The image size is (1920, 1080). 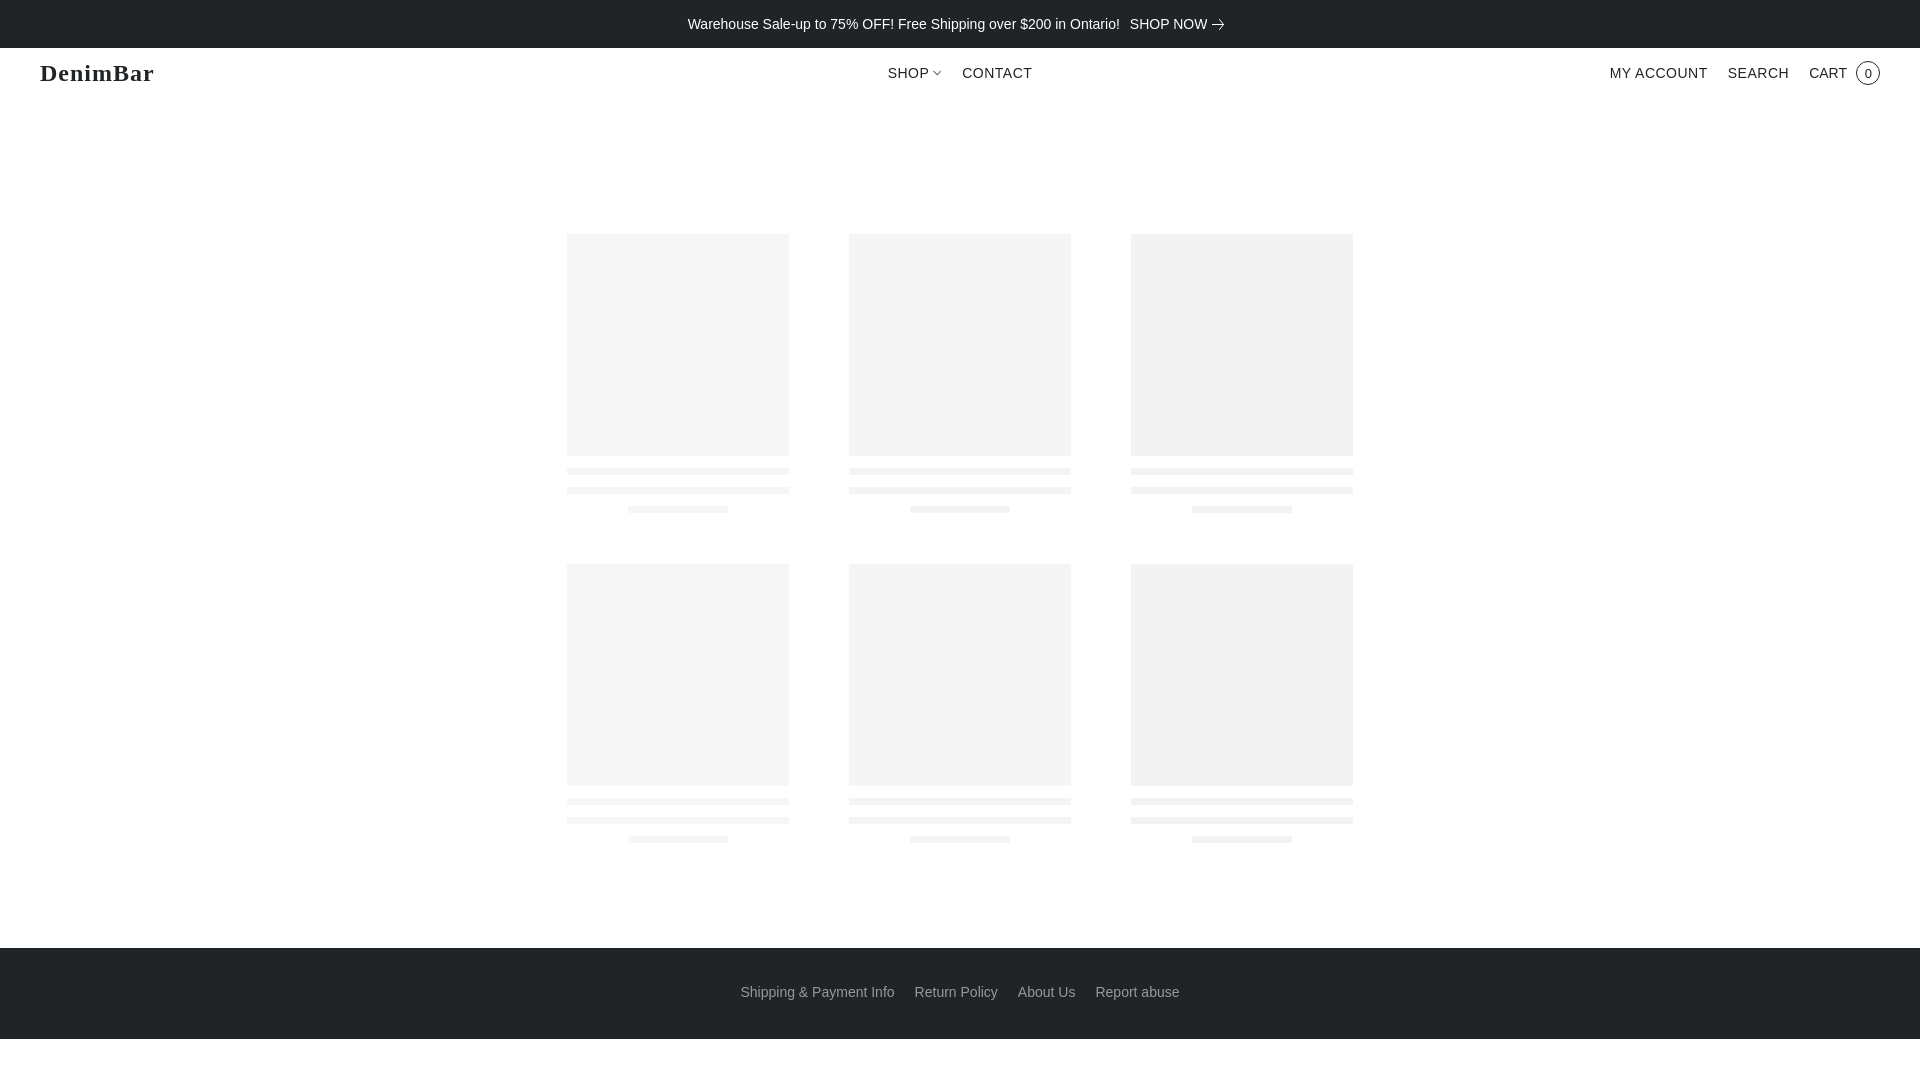 What do you see at coordinates (920, 72) in the screenshot?
I see `SHOP` at bounding box center [920, 72].